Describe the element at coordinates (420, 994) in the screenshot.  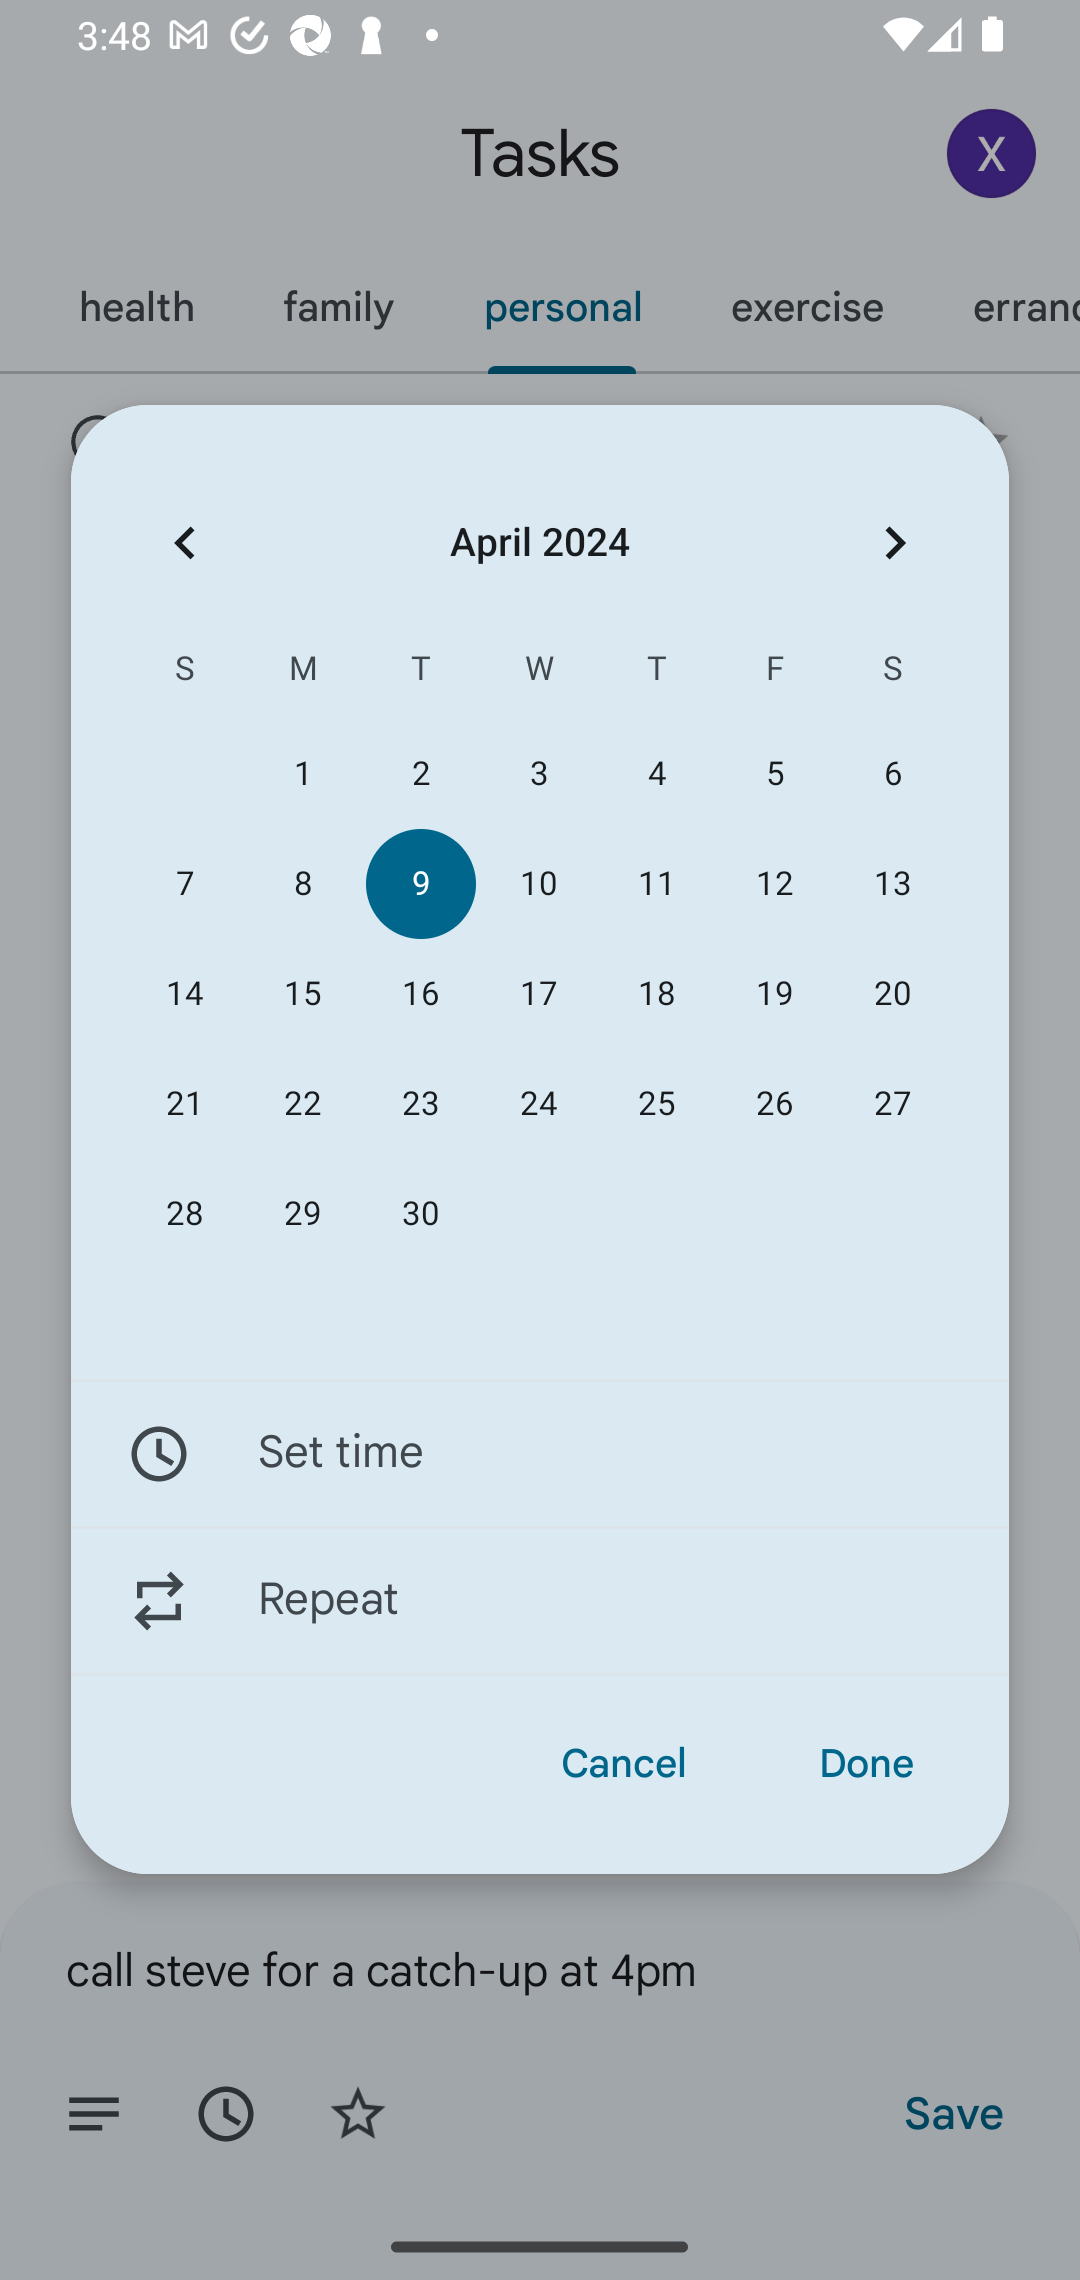
I see `16 16 April 2024` at that location.